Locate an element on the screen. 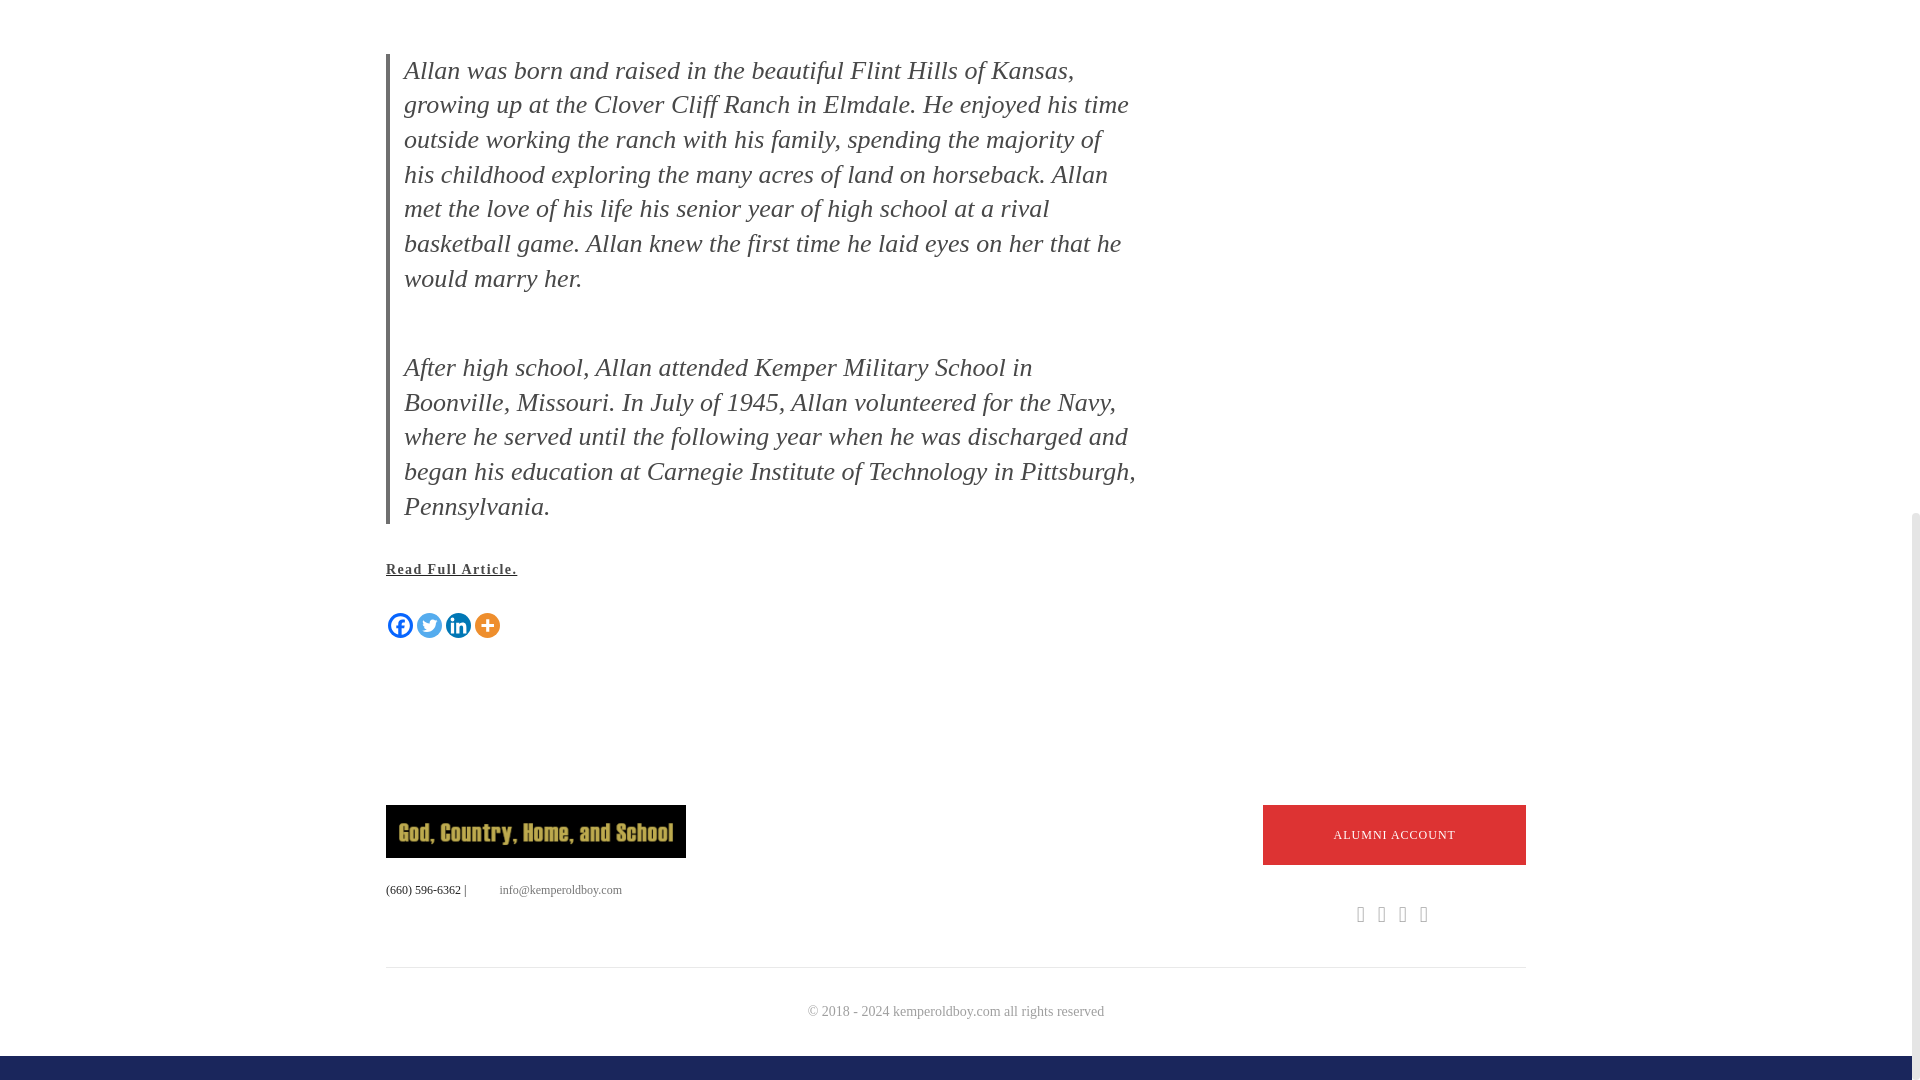 The image size is (1920, 1080). Linkedin is located at coordinates (458, 626).